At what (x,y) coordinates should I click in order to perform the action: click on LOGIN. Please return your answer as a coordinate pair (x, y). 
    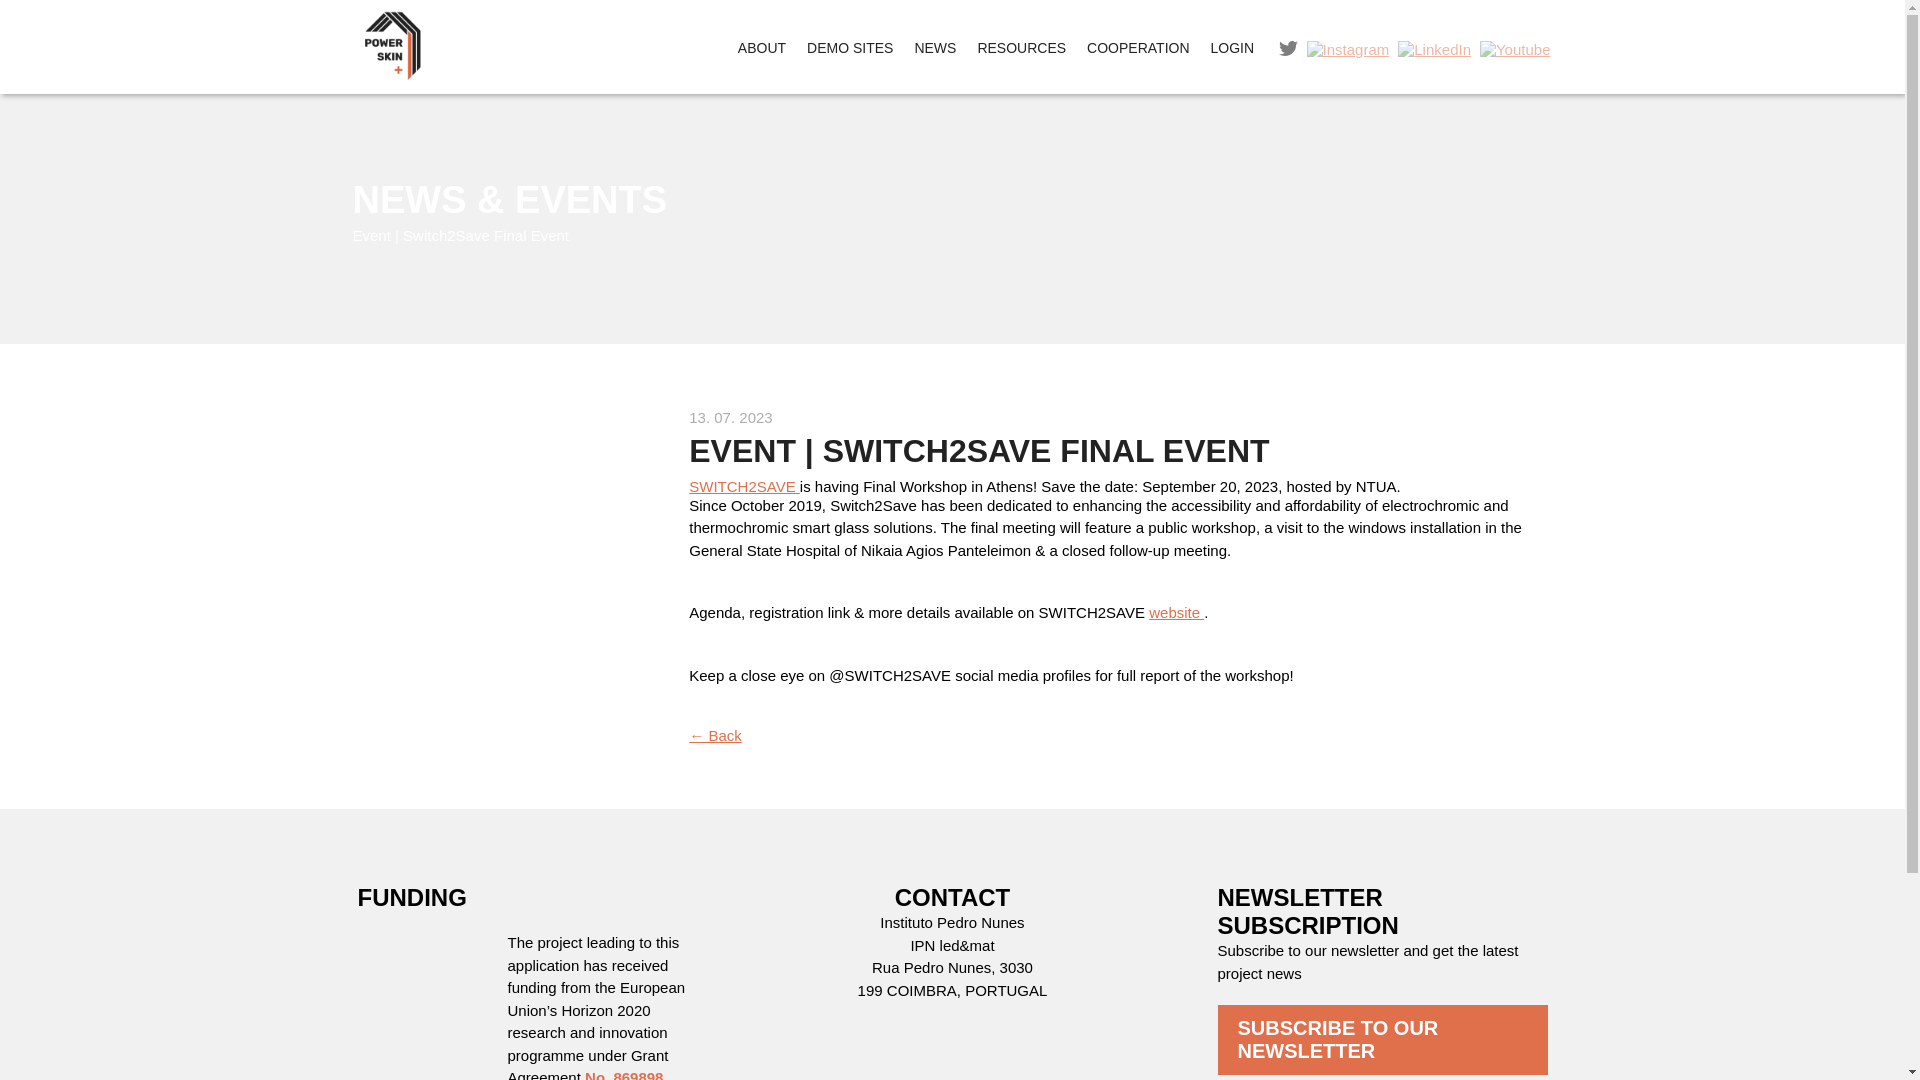
    Looking at the image, I should click on (1232, 48).